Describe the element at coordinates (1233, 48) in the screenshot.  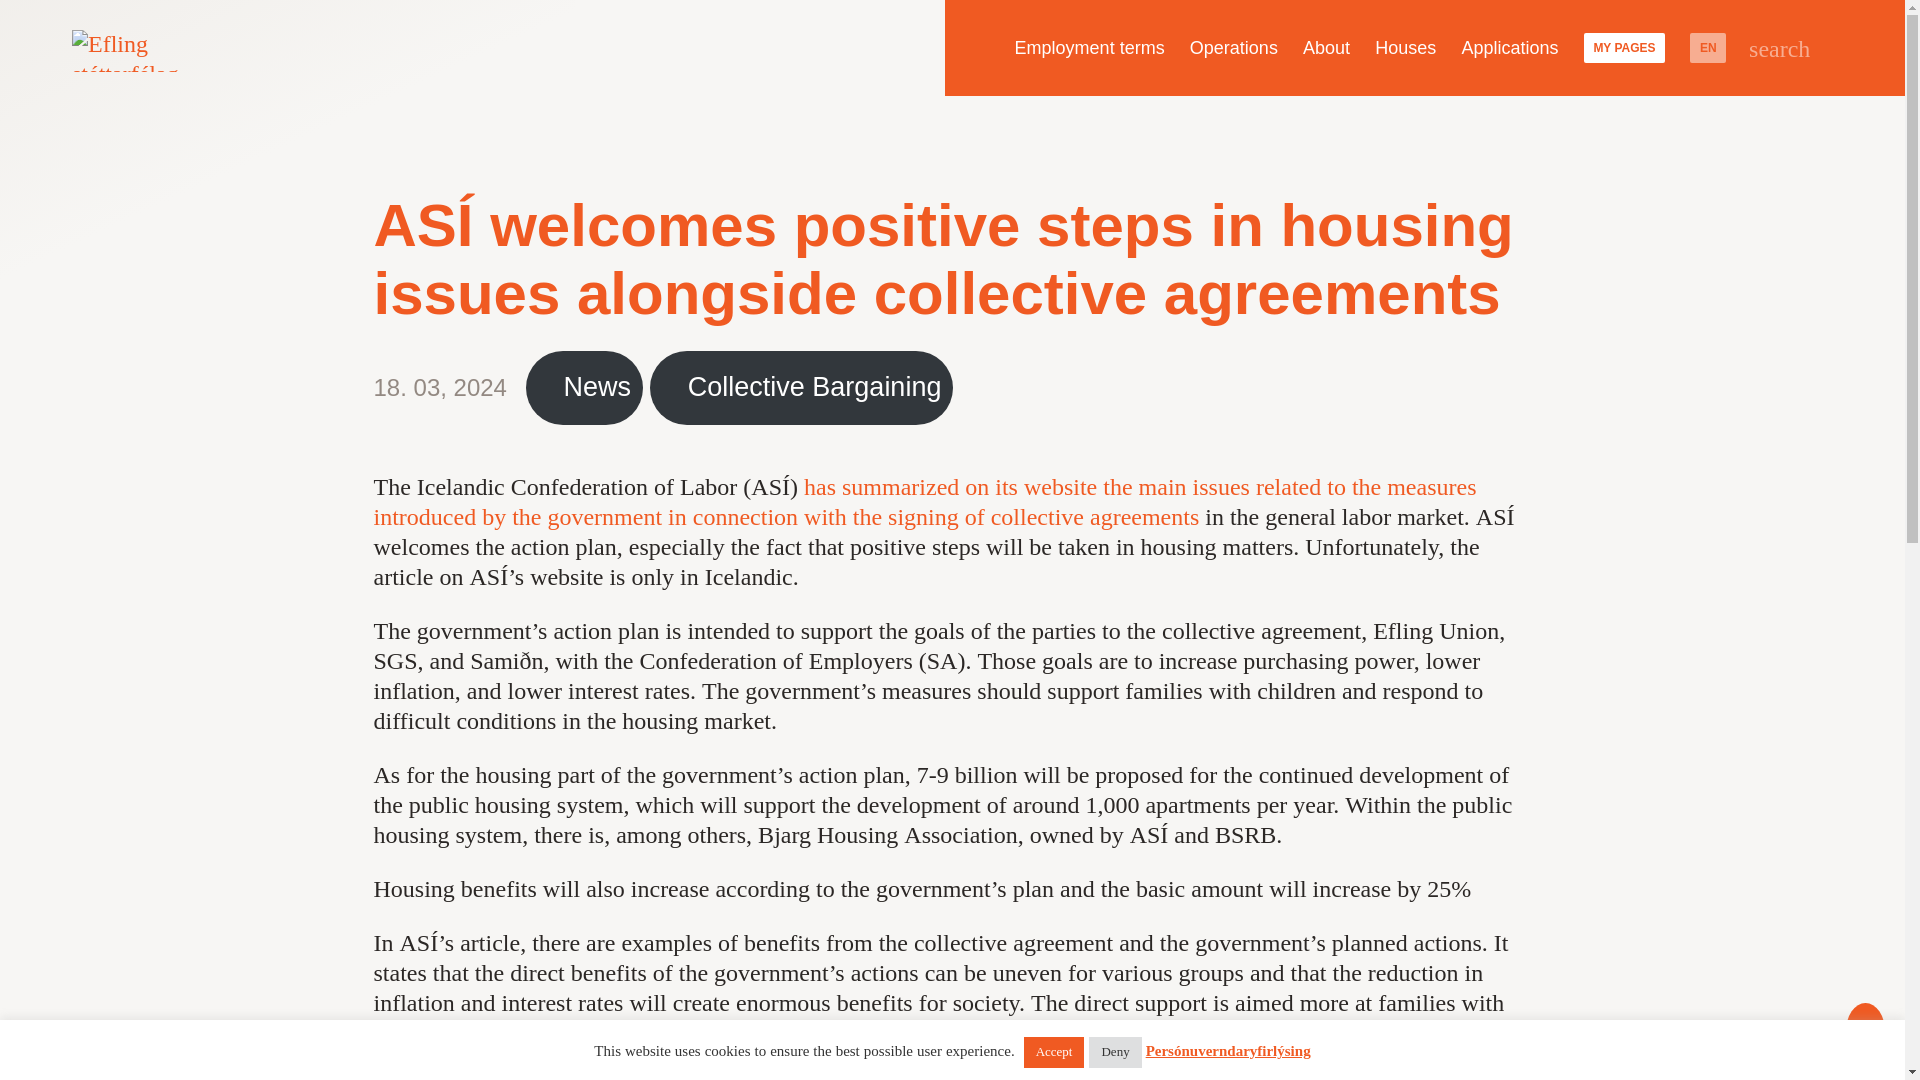
I see `Operations` at that location.